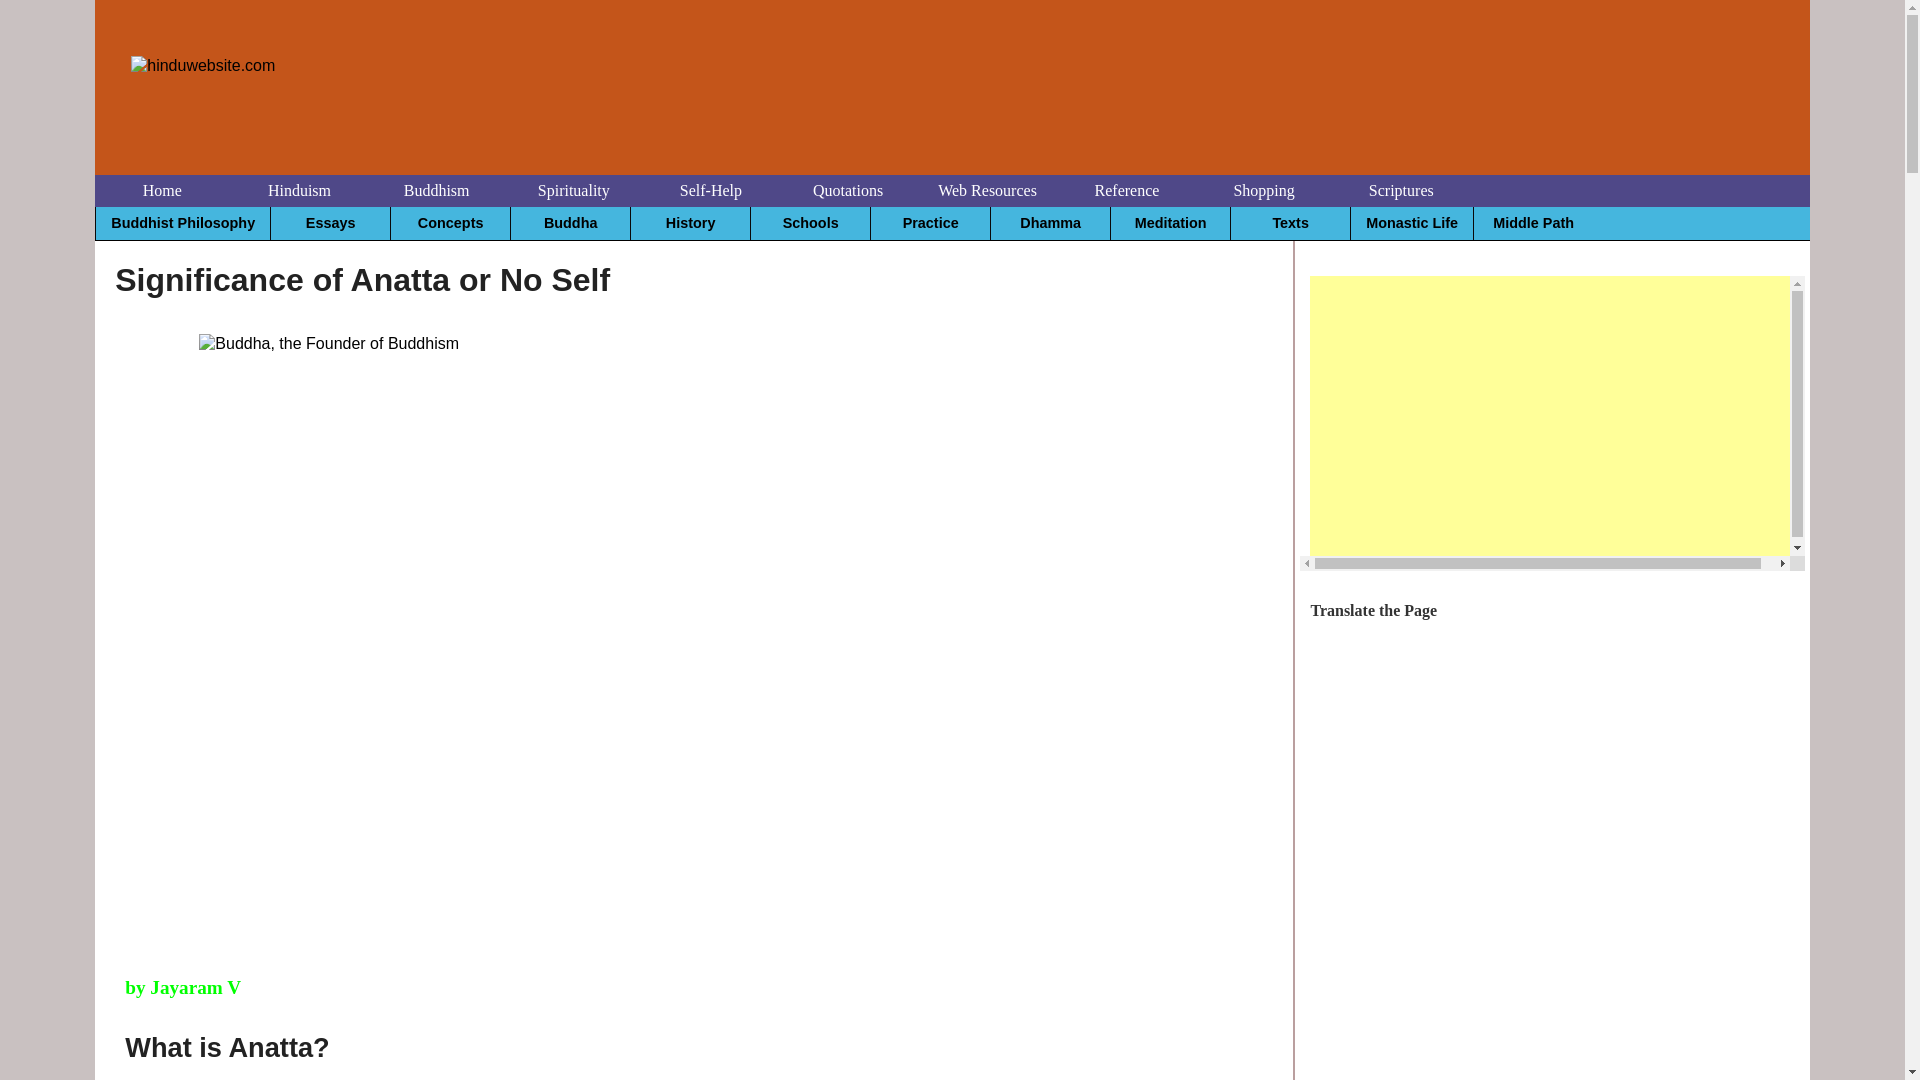 The height and width of the screenshot is (1080, 1920). Describe the element at coordinates (450, 222) in the screenshot. I see `Concepts` at that location.